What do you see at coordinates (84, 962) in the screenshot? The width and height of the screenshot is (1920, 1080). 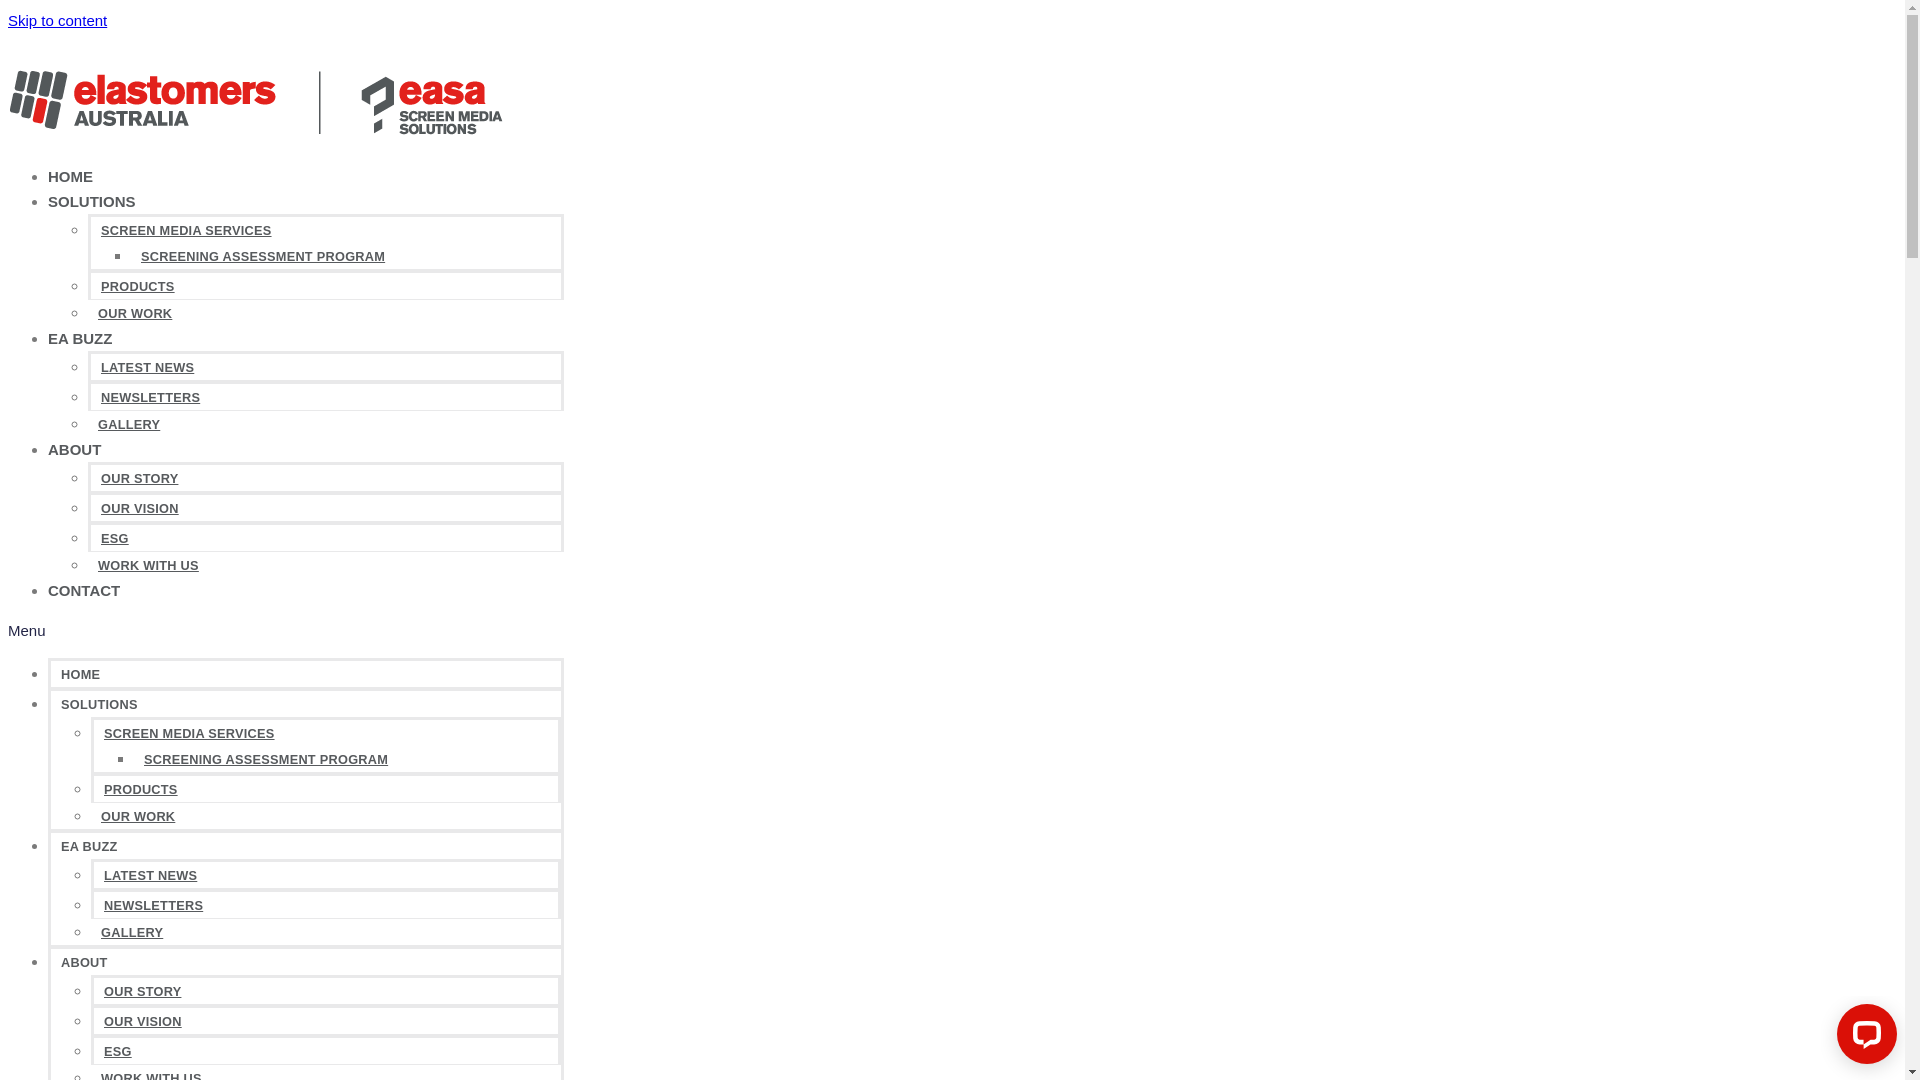 I see `ABOUT` at bounding box center [84, 962].